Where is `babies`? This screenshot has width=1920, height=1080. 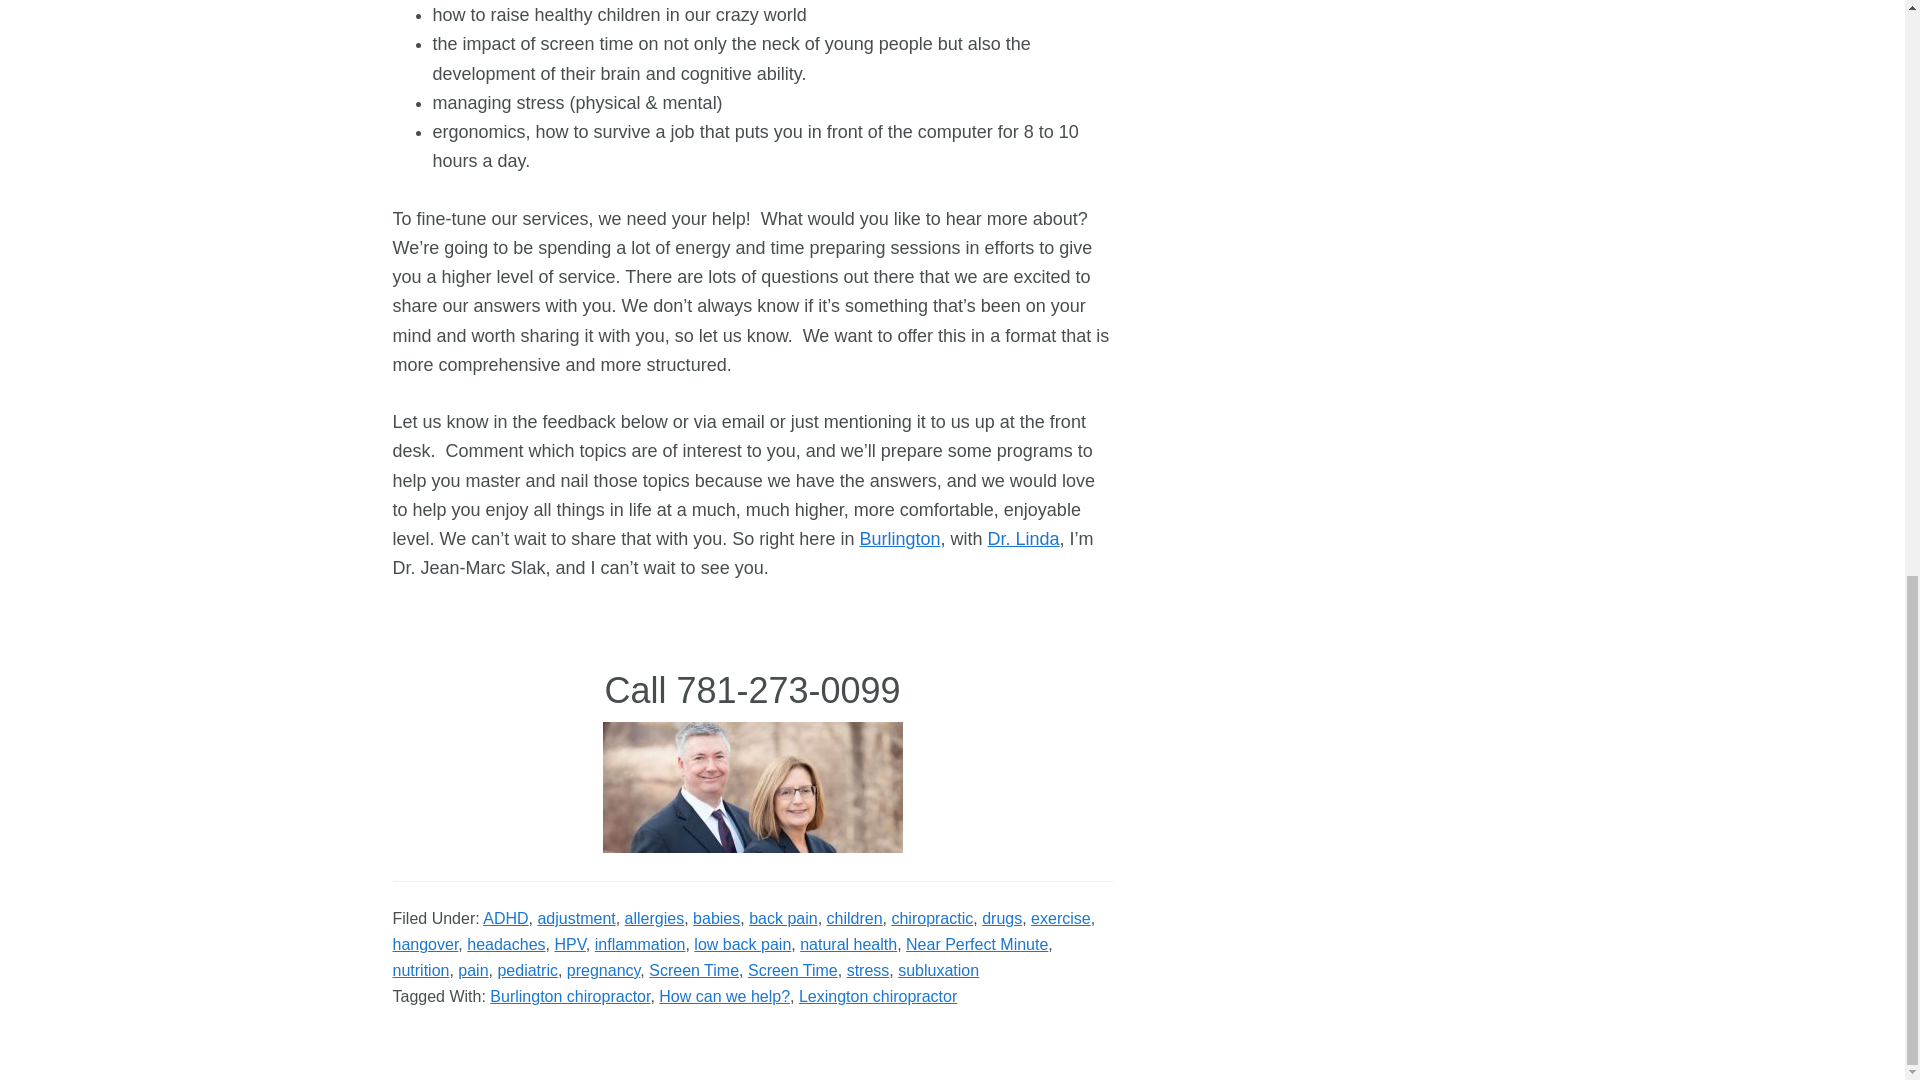
babies is located at coordinates (716, 918).